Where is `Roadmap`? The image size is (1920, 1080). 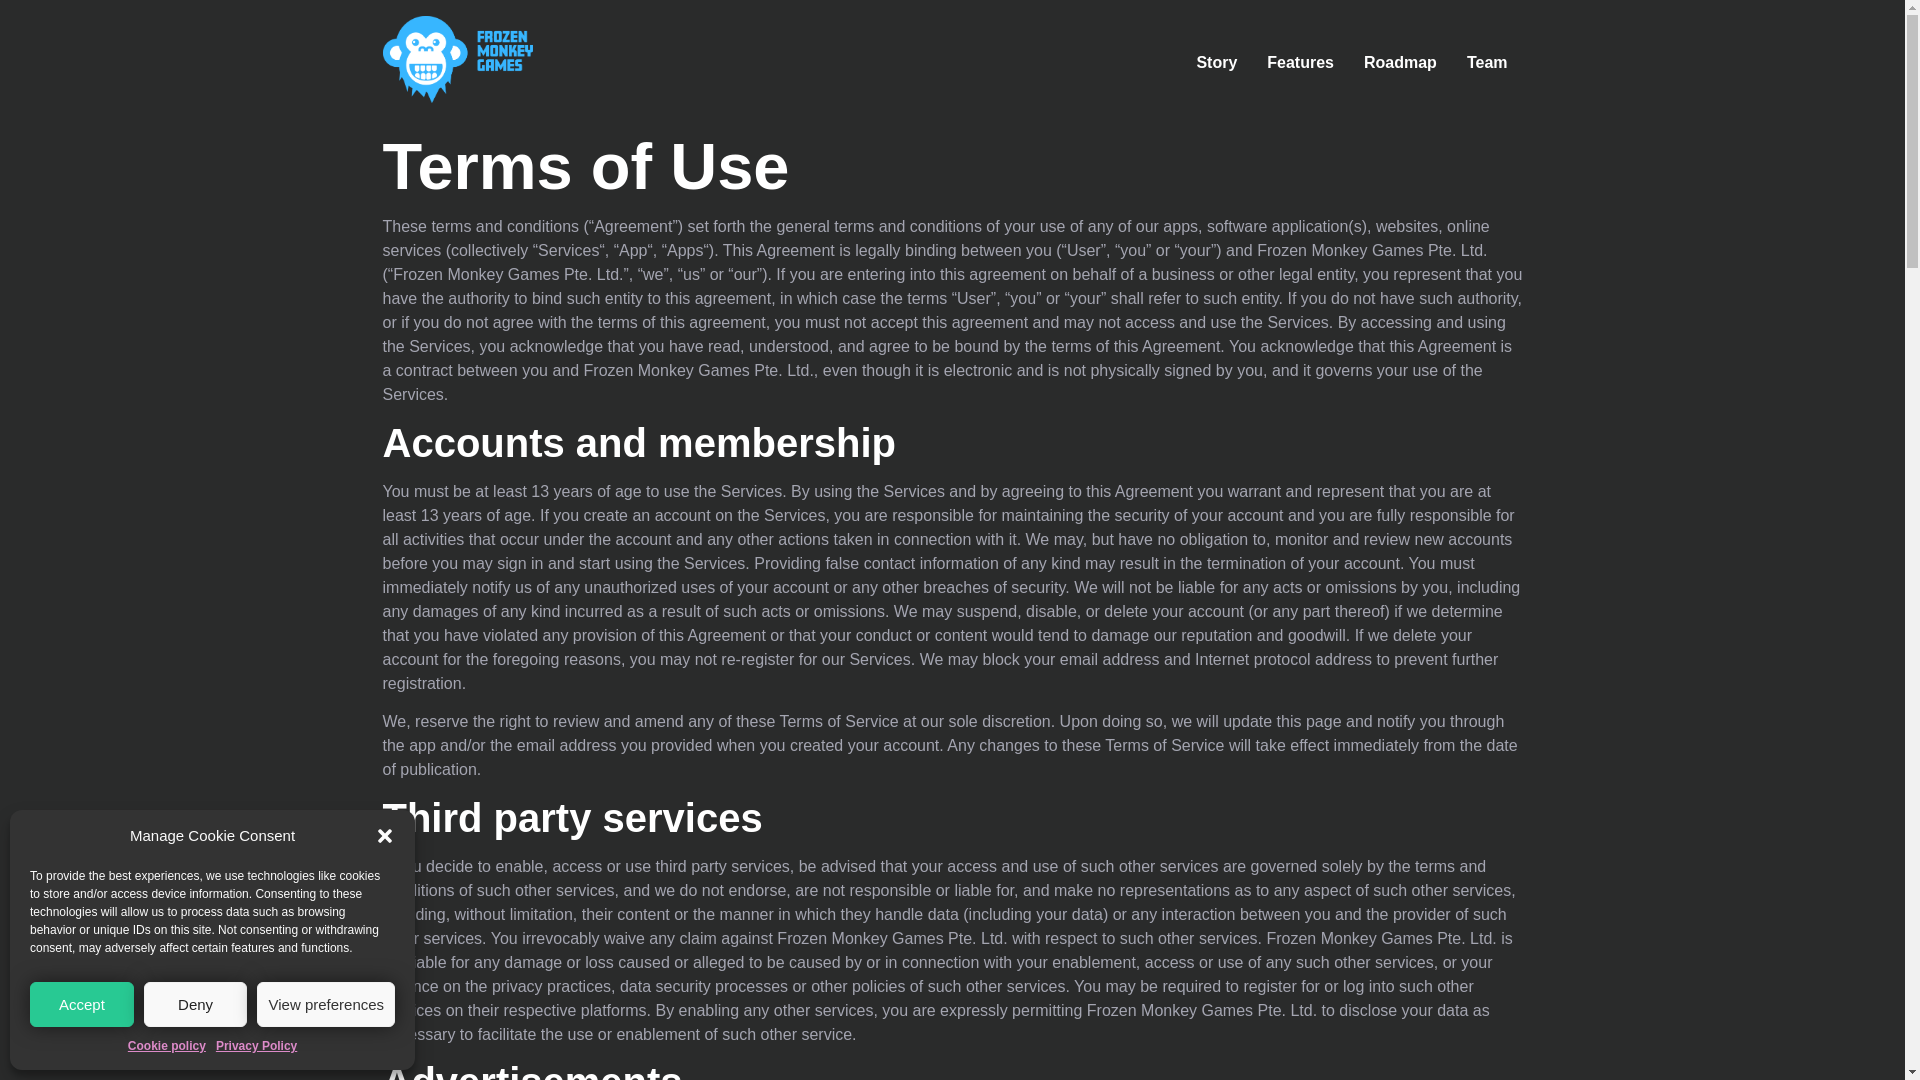
Roadmap is located at coordinates (1400, 63).